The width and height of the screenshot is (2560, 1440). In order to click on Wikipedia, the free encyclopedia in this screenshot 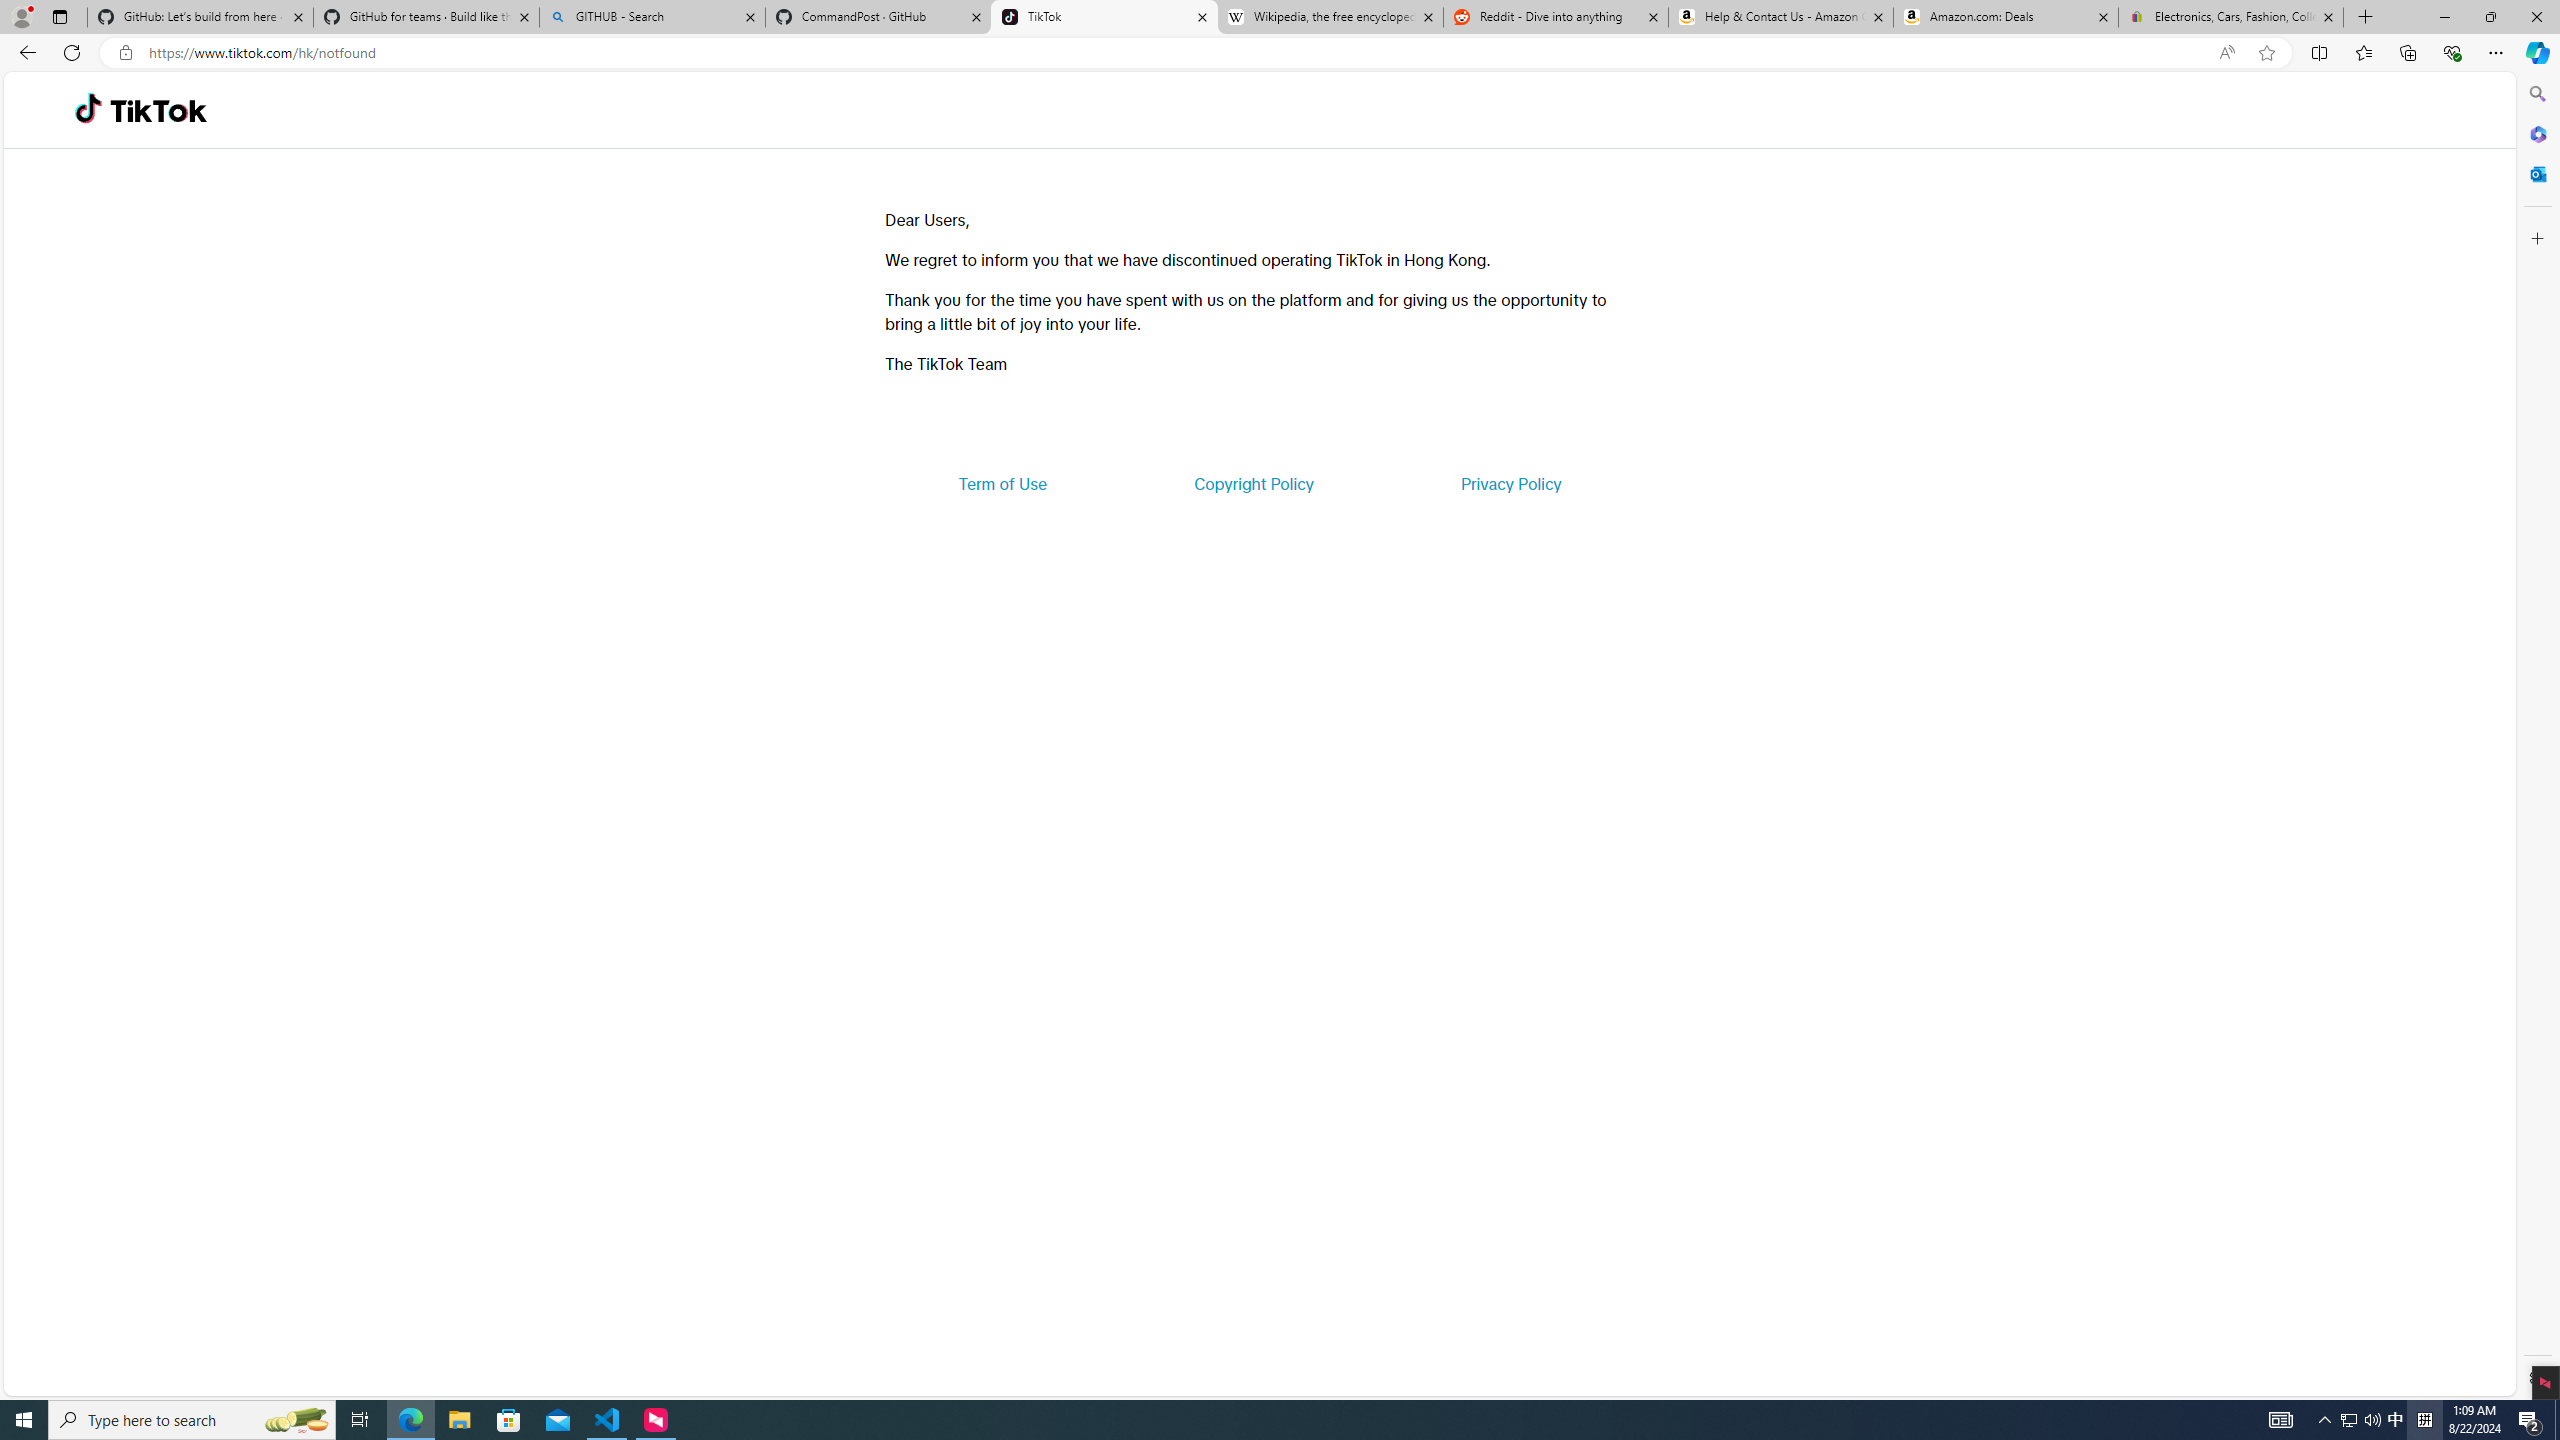, I will do `click(1330, 17)`.